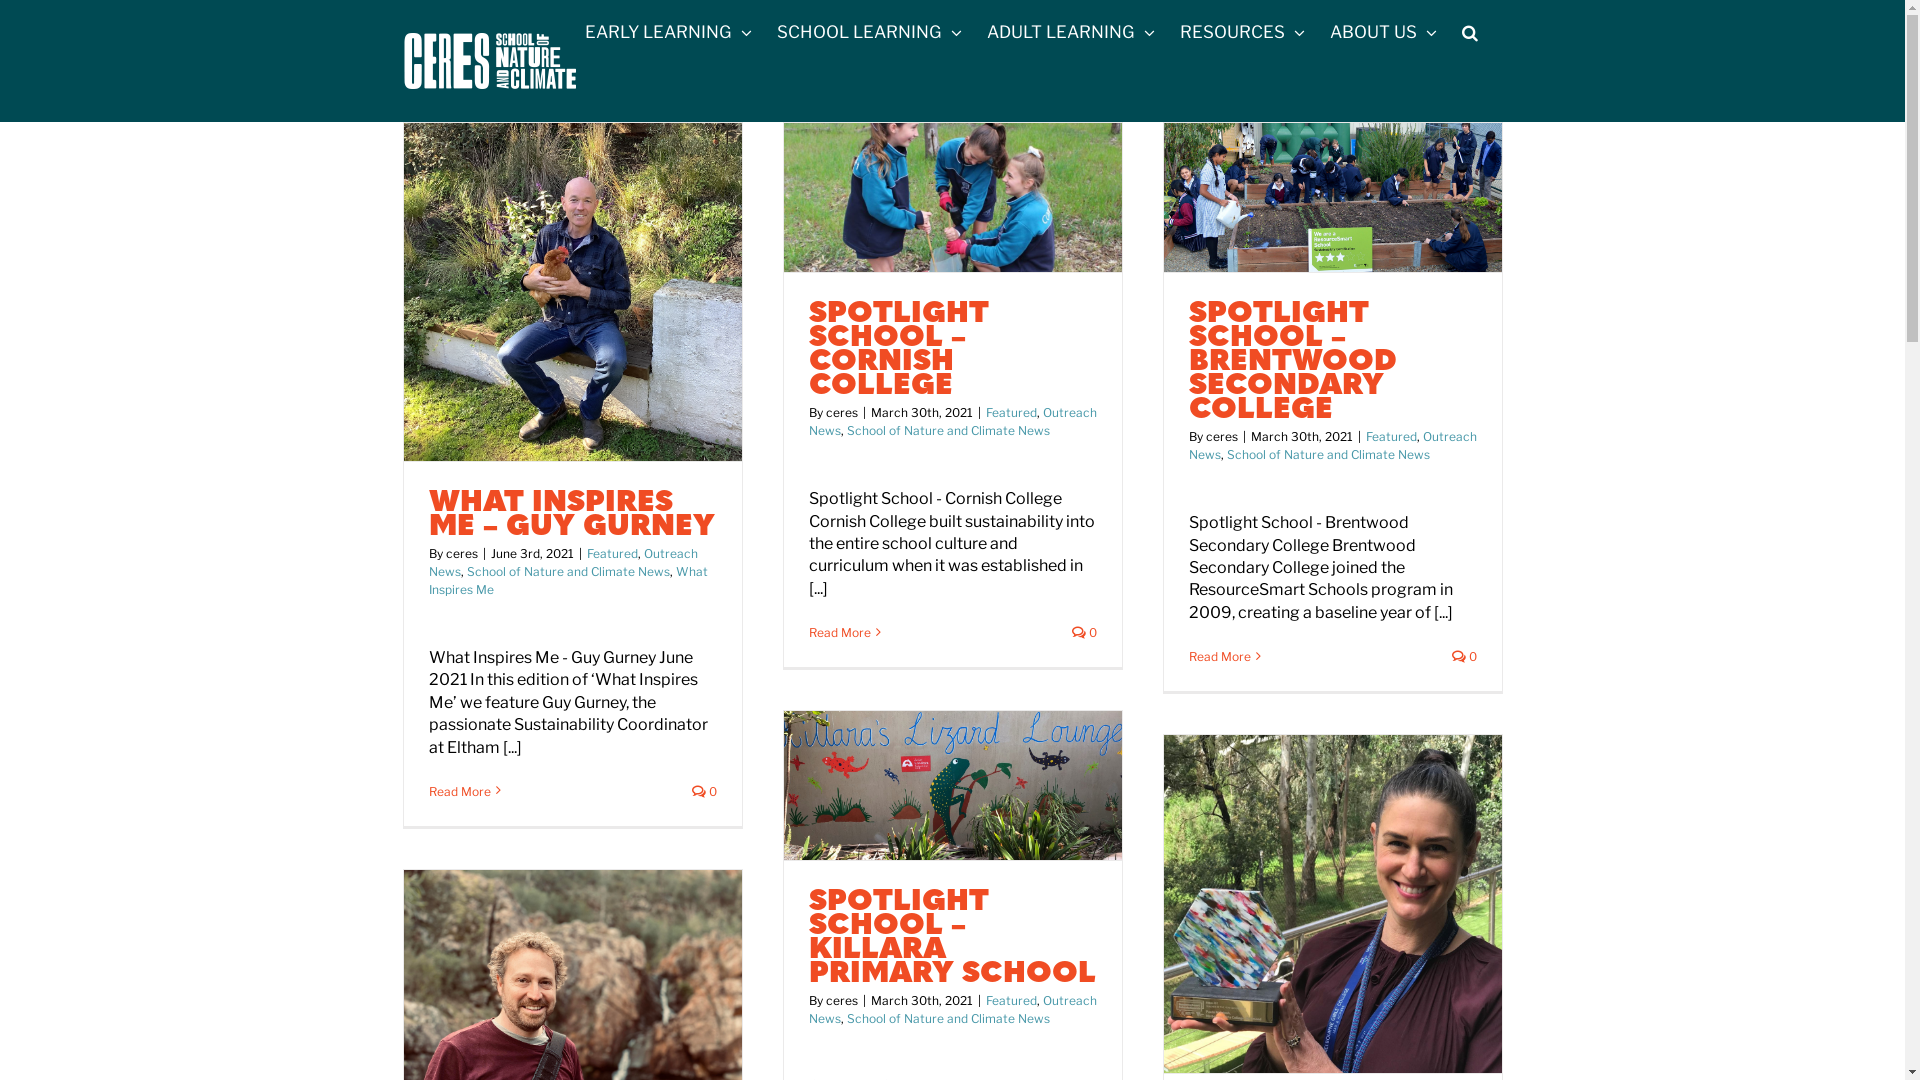 Image resolution: width=1920 pixels, height=1080 pixels. What do you see at coordinates (952, 422) in the screenshot?
I see `Outreach News` at bounding box center [952, 422].